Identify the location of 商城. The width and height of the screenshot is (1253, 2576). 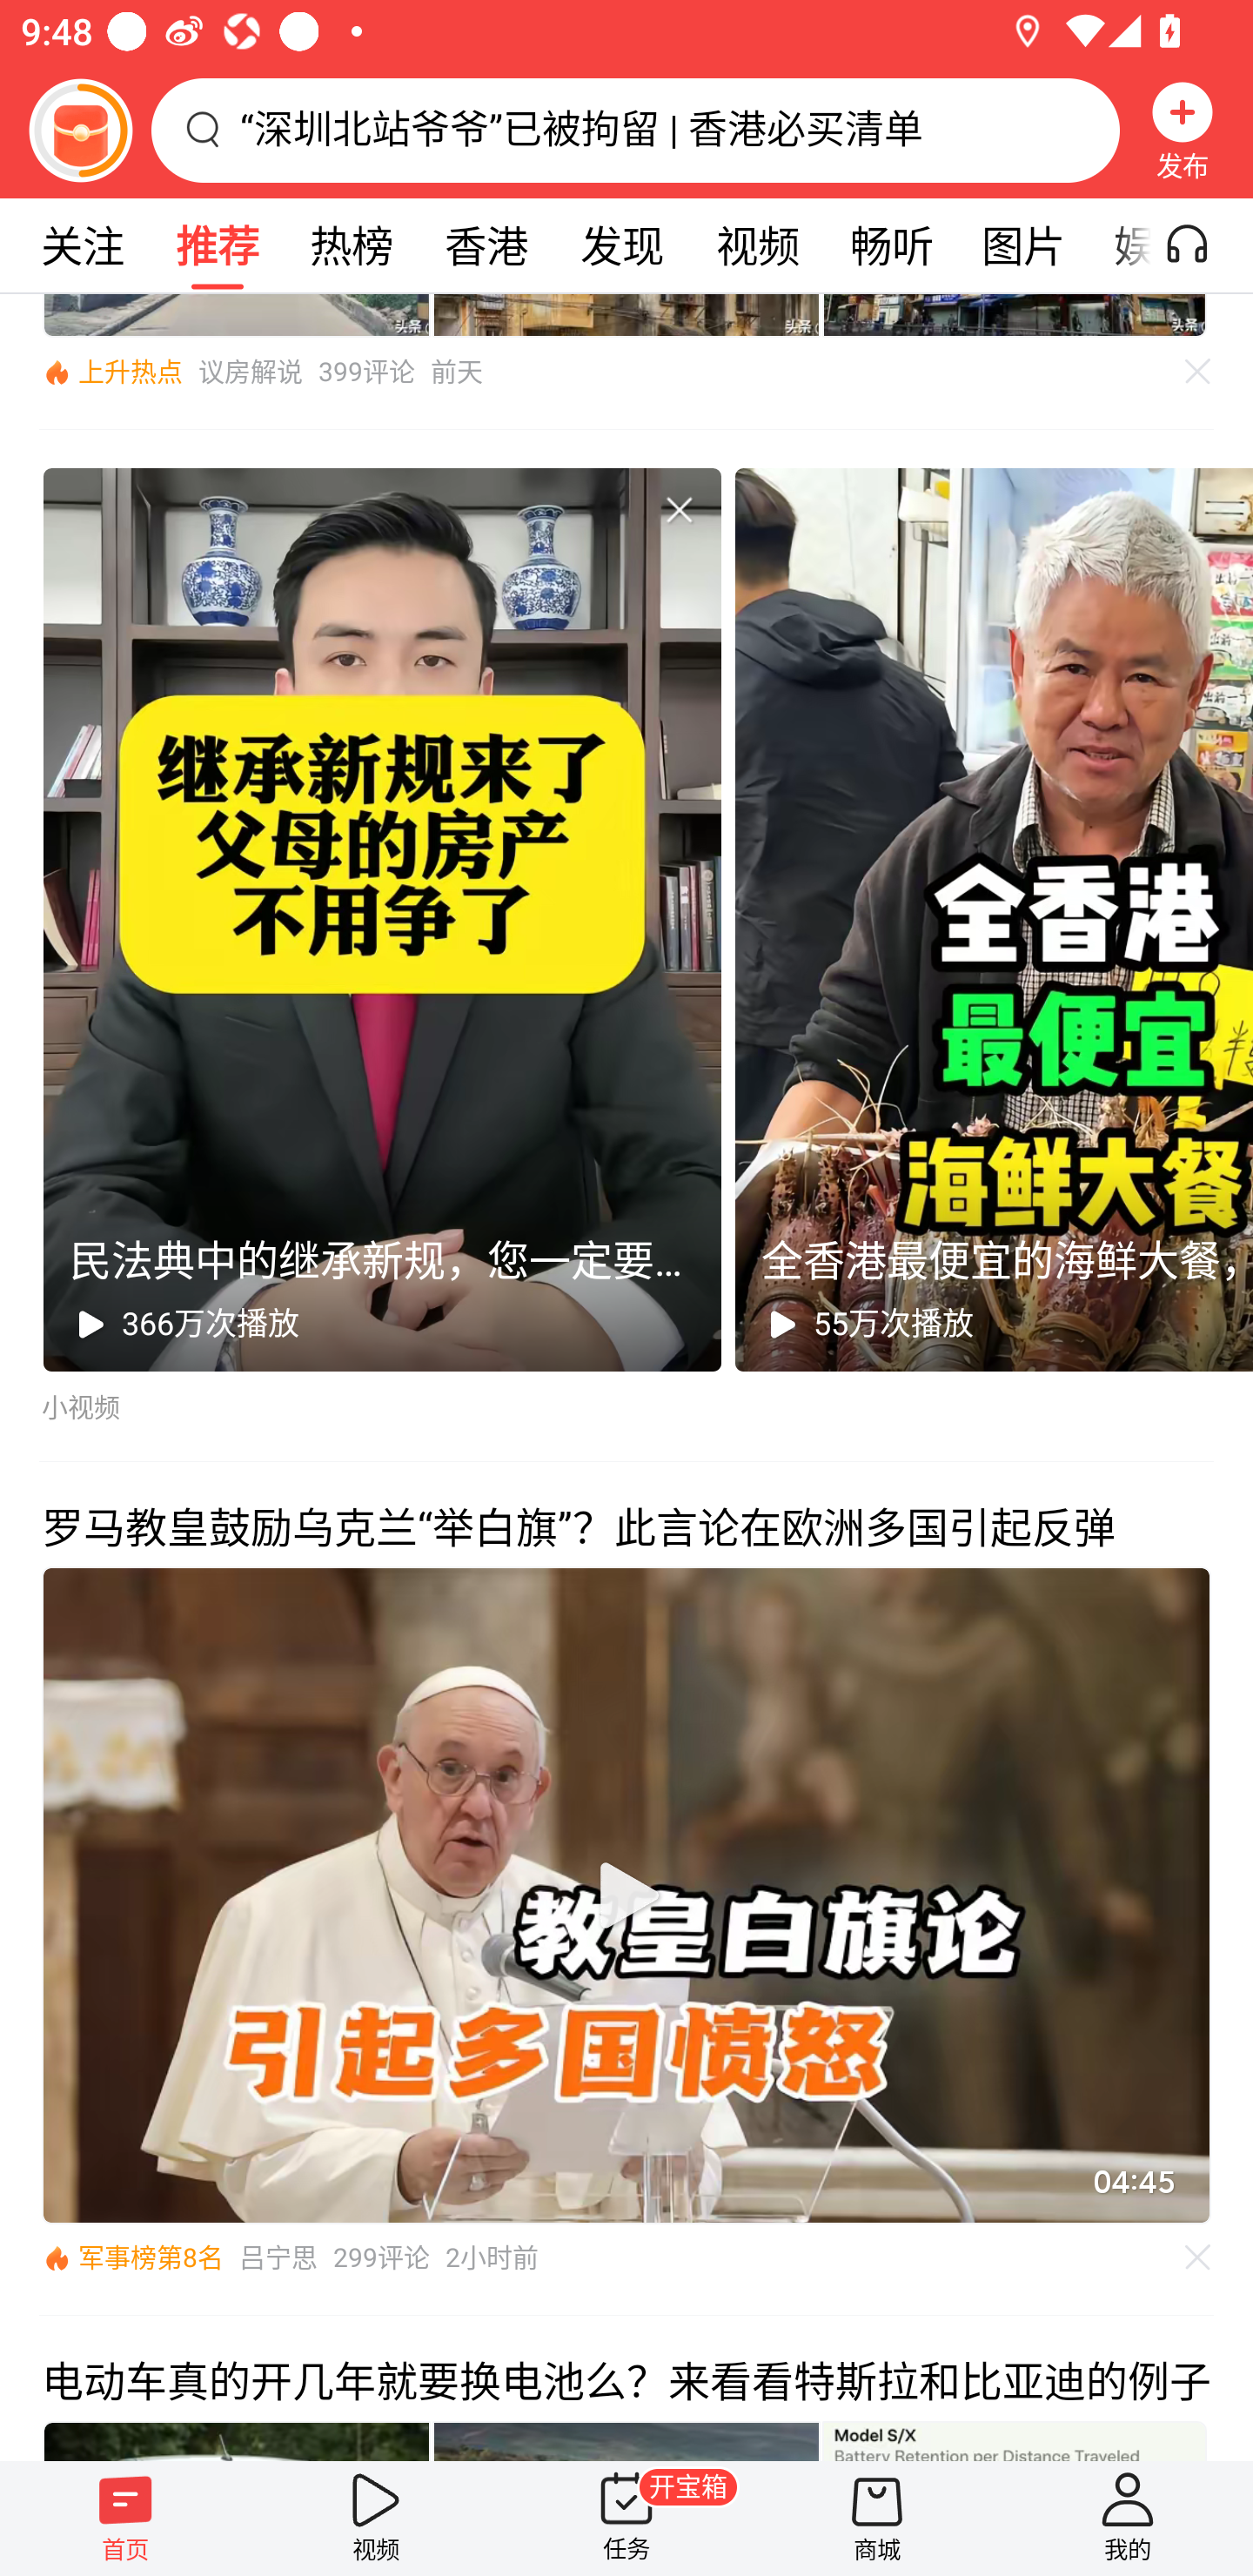
(877, 2518).